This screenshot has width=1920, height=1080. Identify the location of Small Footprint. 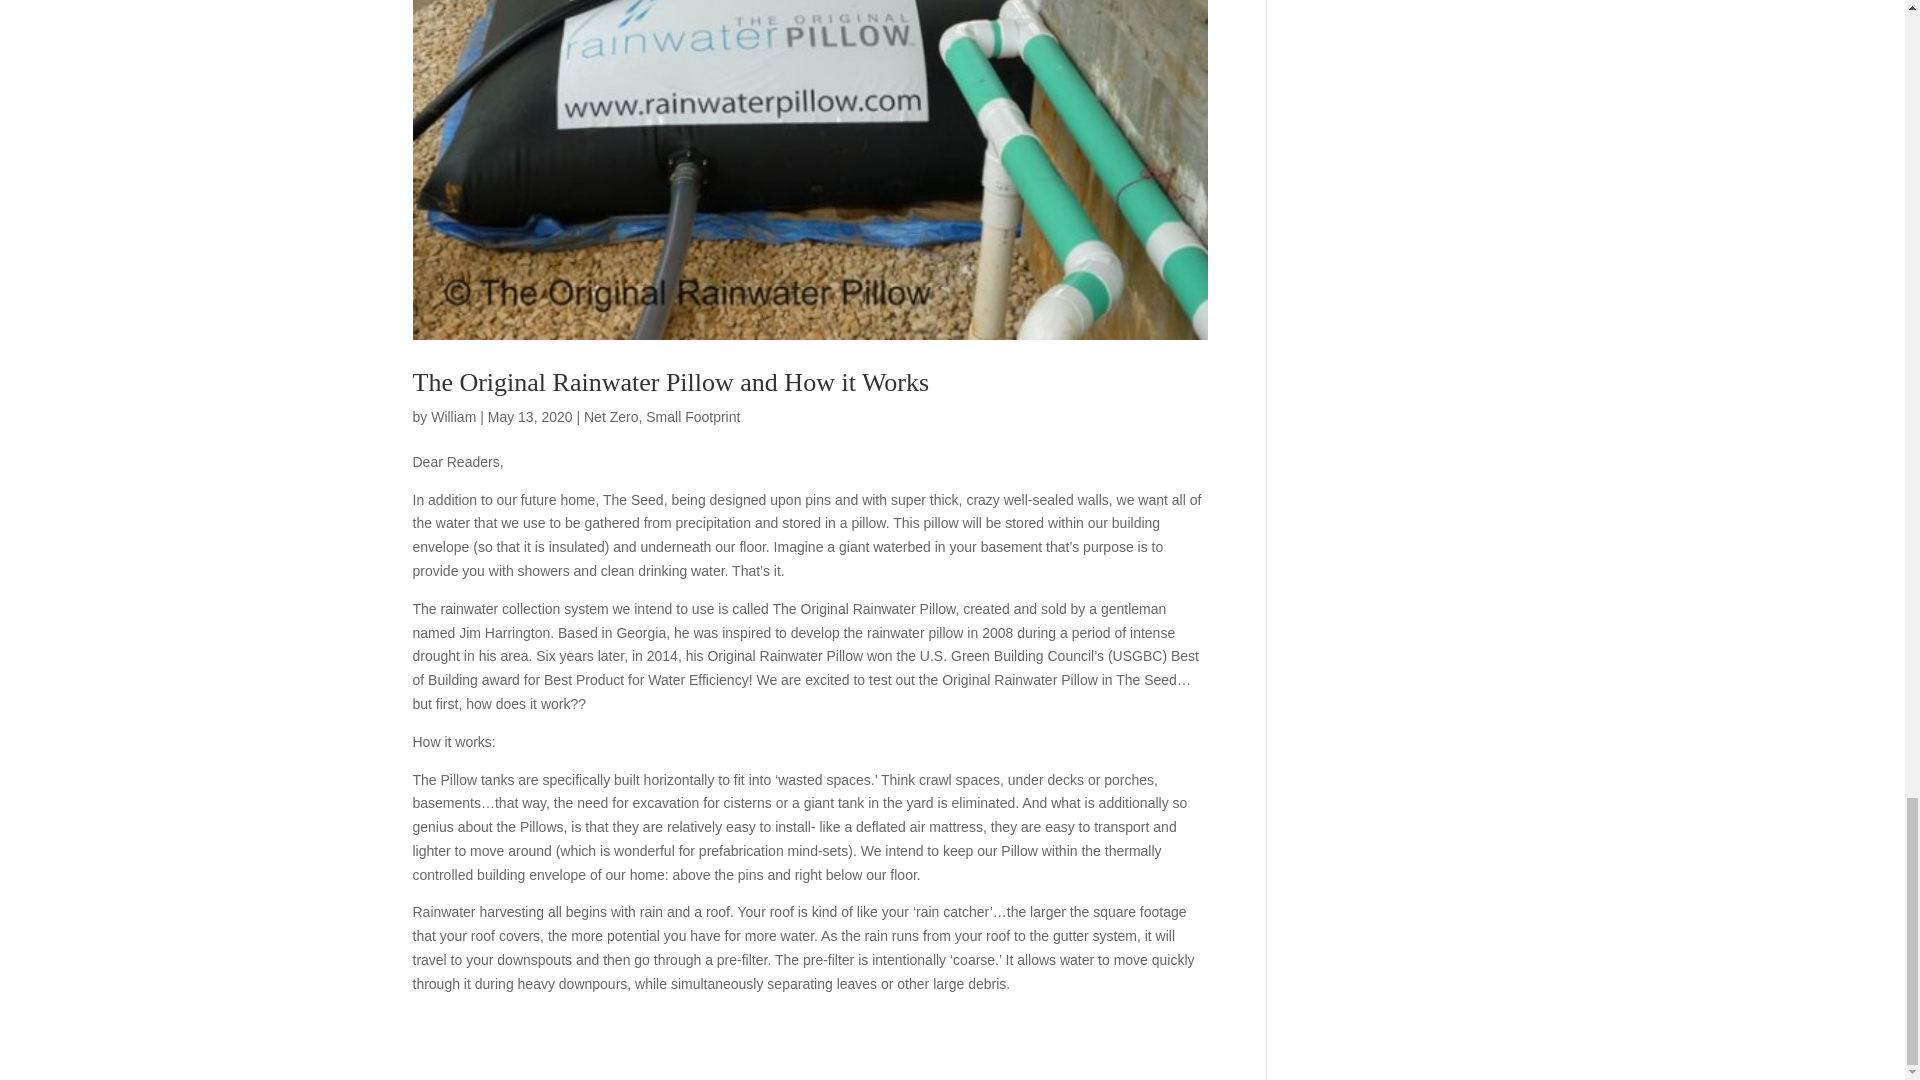
(692, 417).